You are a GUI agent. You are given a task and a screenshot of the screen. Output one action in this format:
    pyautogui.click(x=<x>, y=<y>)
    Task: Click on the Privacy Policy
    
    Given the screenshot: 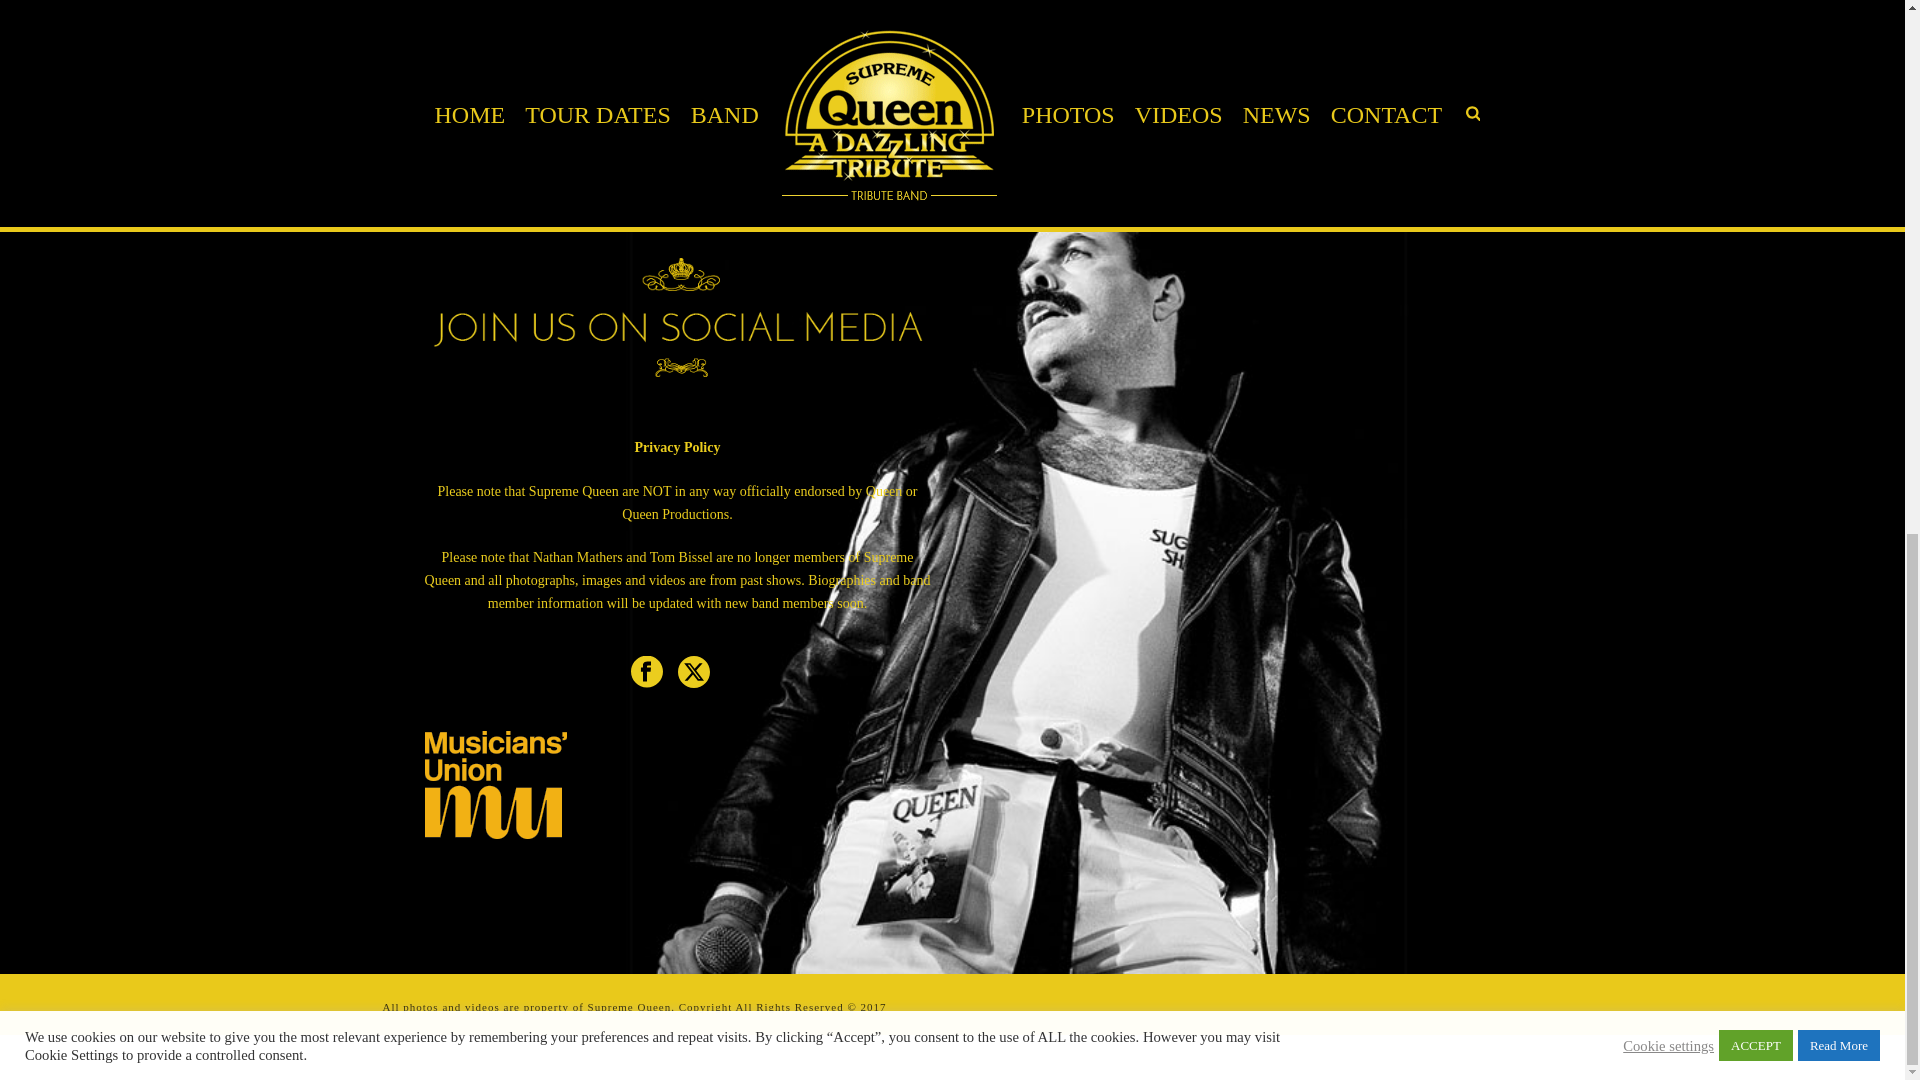 What is the action you would take?
    pyautogui.click(x=678, y=446)
    